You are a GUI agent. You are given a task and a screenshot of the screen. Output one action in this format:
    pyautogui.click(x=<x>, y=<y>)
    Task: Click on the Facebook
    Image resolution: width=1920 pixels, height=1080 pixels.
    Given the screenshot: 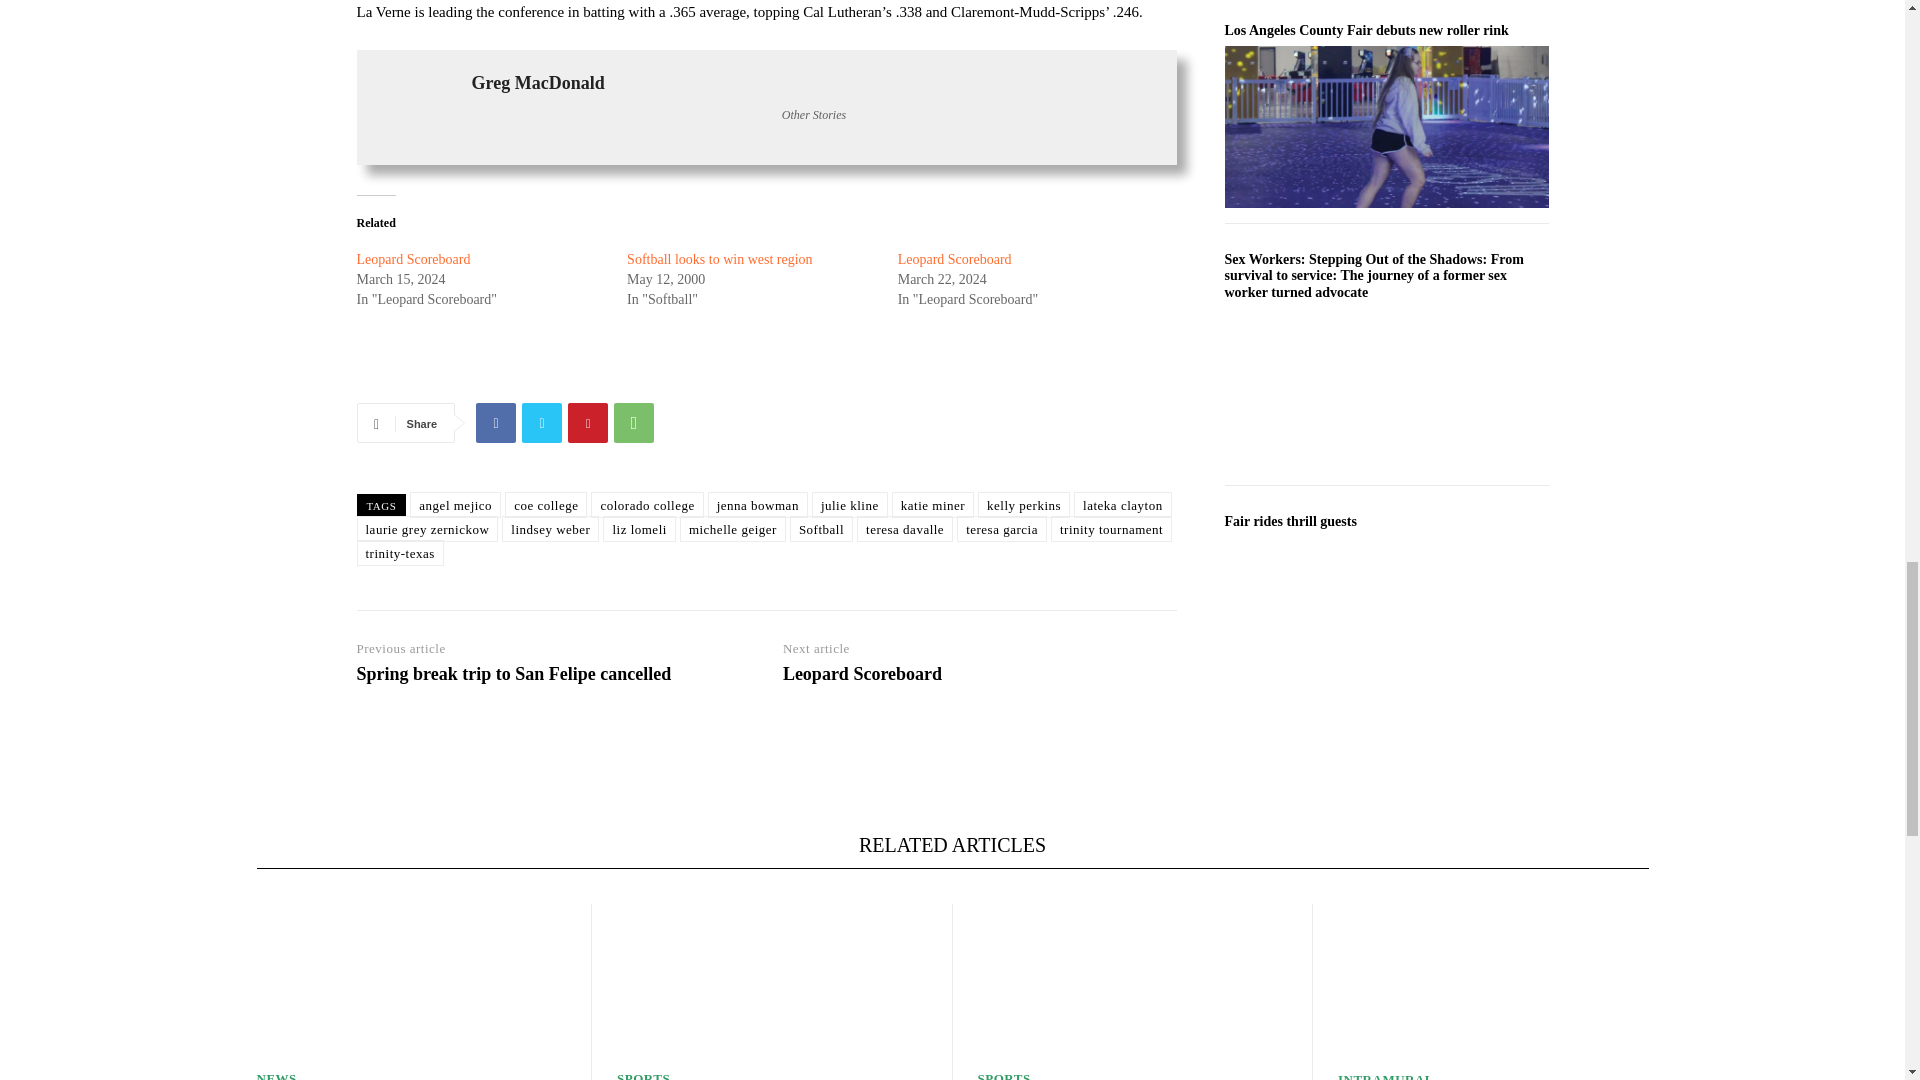 What is the action you would take?
    pyautogui.click(x=496, y=422)
    